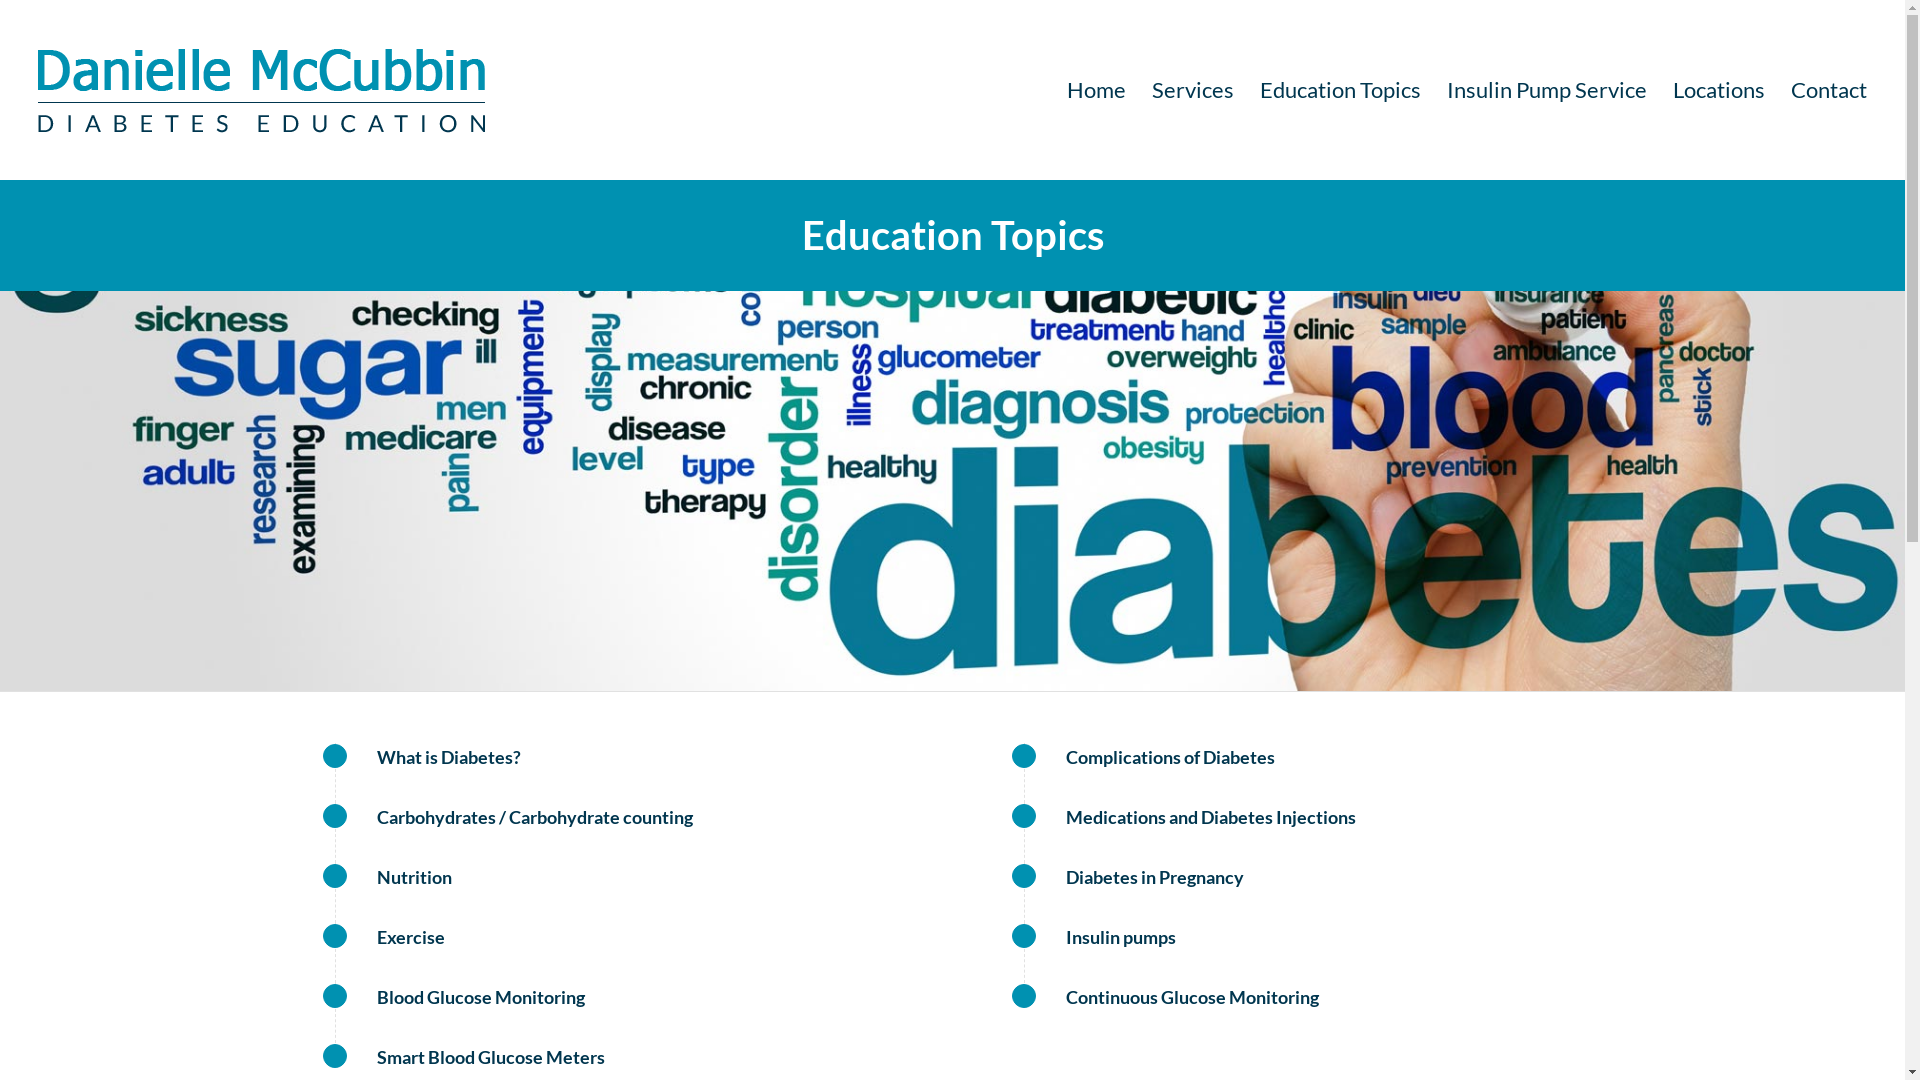 The image size is (1920, 1080). Describe the element at coordinates (1121, 937) in the screenshot. I see `Insulin pumps` at that location.